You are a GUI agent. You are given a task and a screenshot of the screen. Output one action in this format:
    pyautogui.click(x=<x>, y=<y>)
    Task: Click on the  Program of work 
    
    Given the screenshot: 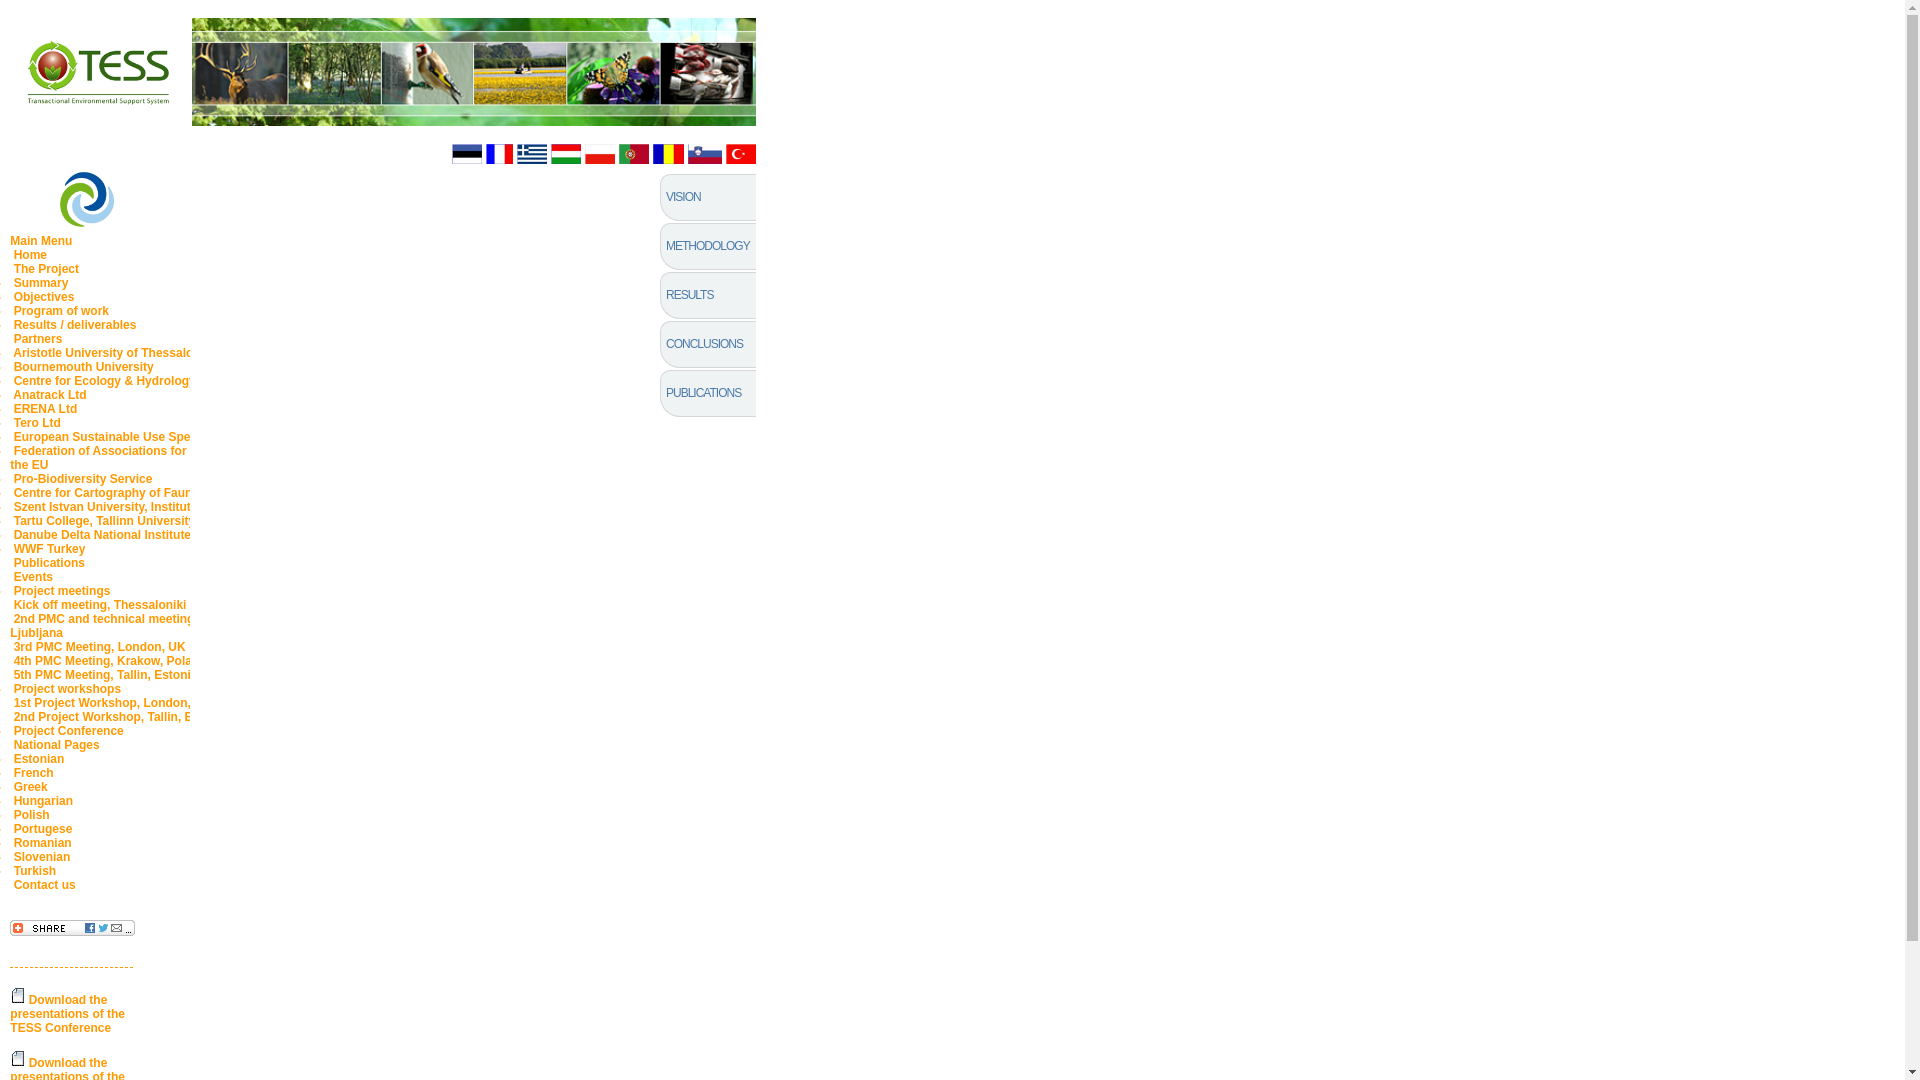 What is the action you would take?
    pyautogui.click(x=60, y=310)
    